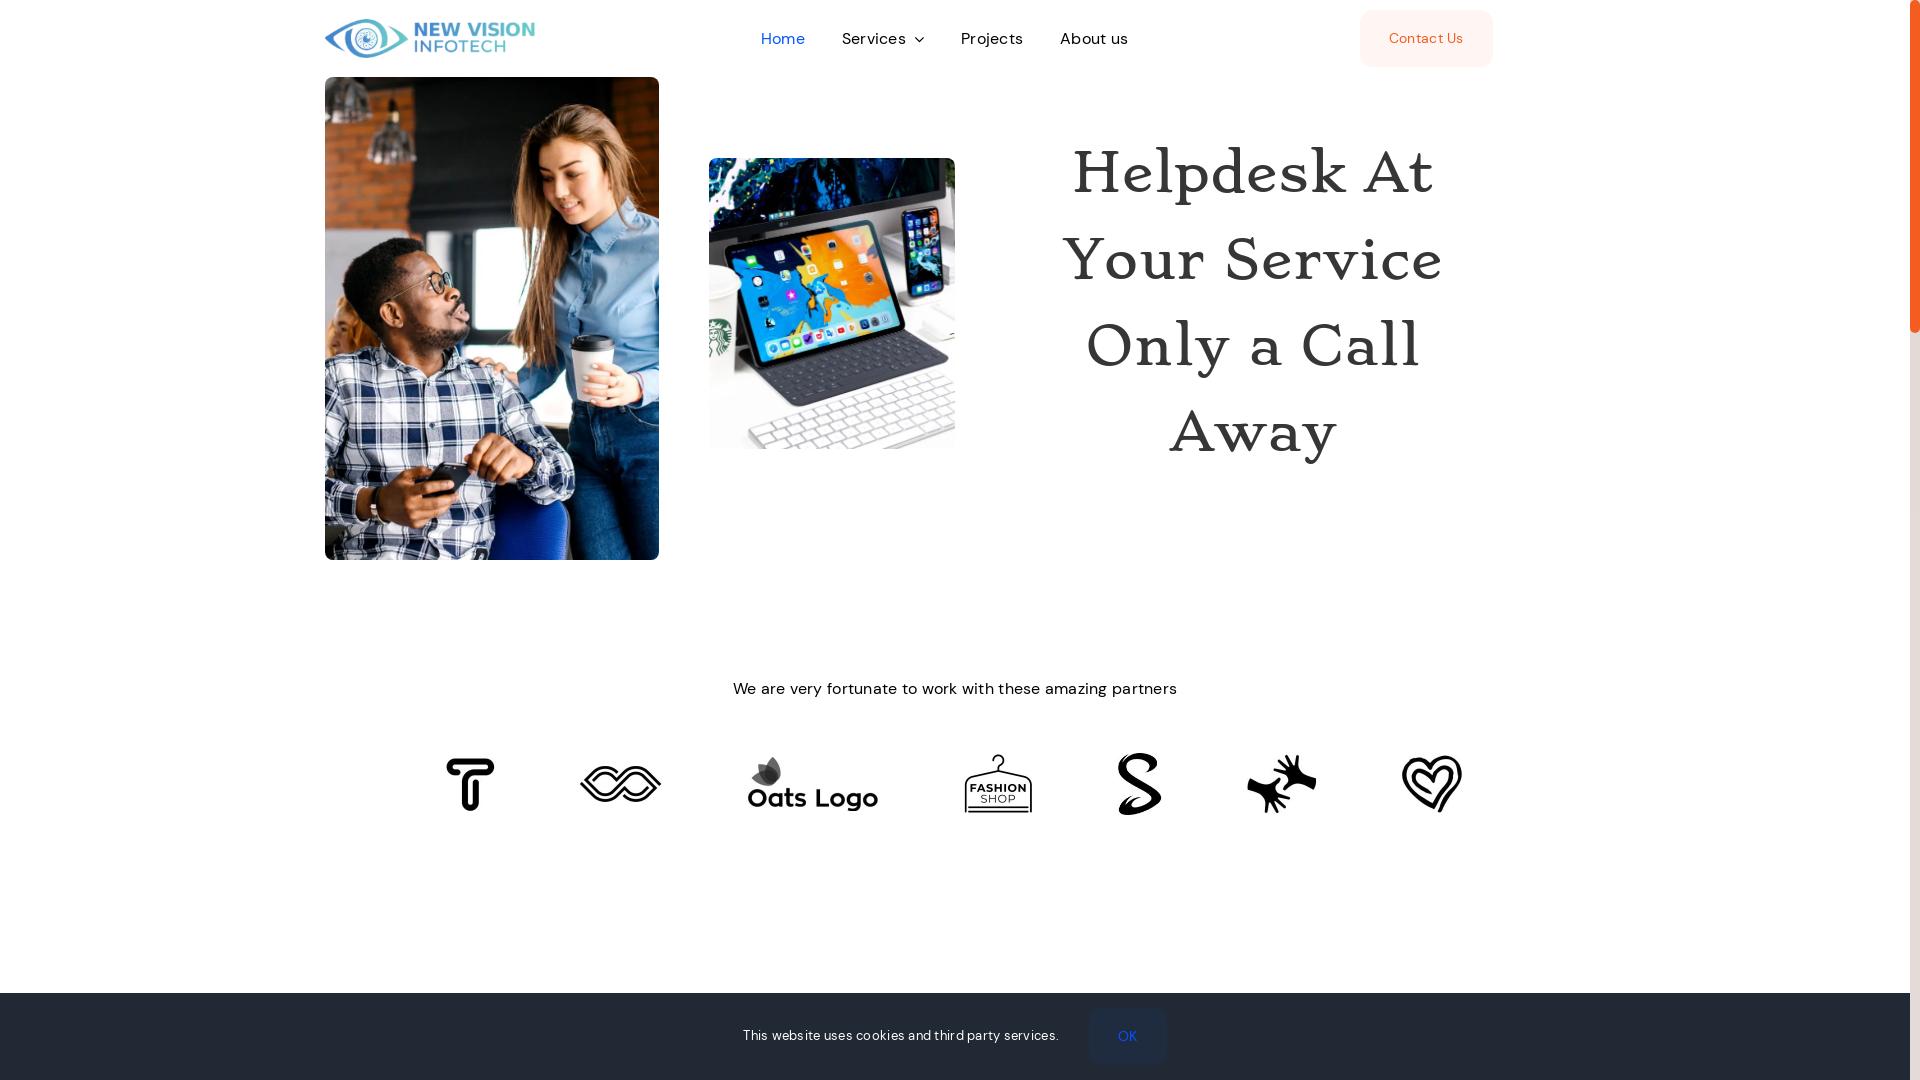  What do you see at coordinates (883, 38) in the screenshot?
I see `Services` at bounding box center [883, 38].